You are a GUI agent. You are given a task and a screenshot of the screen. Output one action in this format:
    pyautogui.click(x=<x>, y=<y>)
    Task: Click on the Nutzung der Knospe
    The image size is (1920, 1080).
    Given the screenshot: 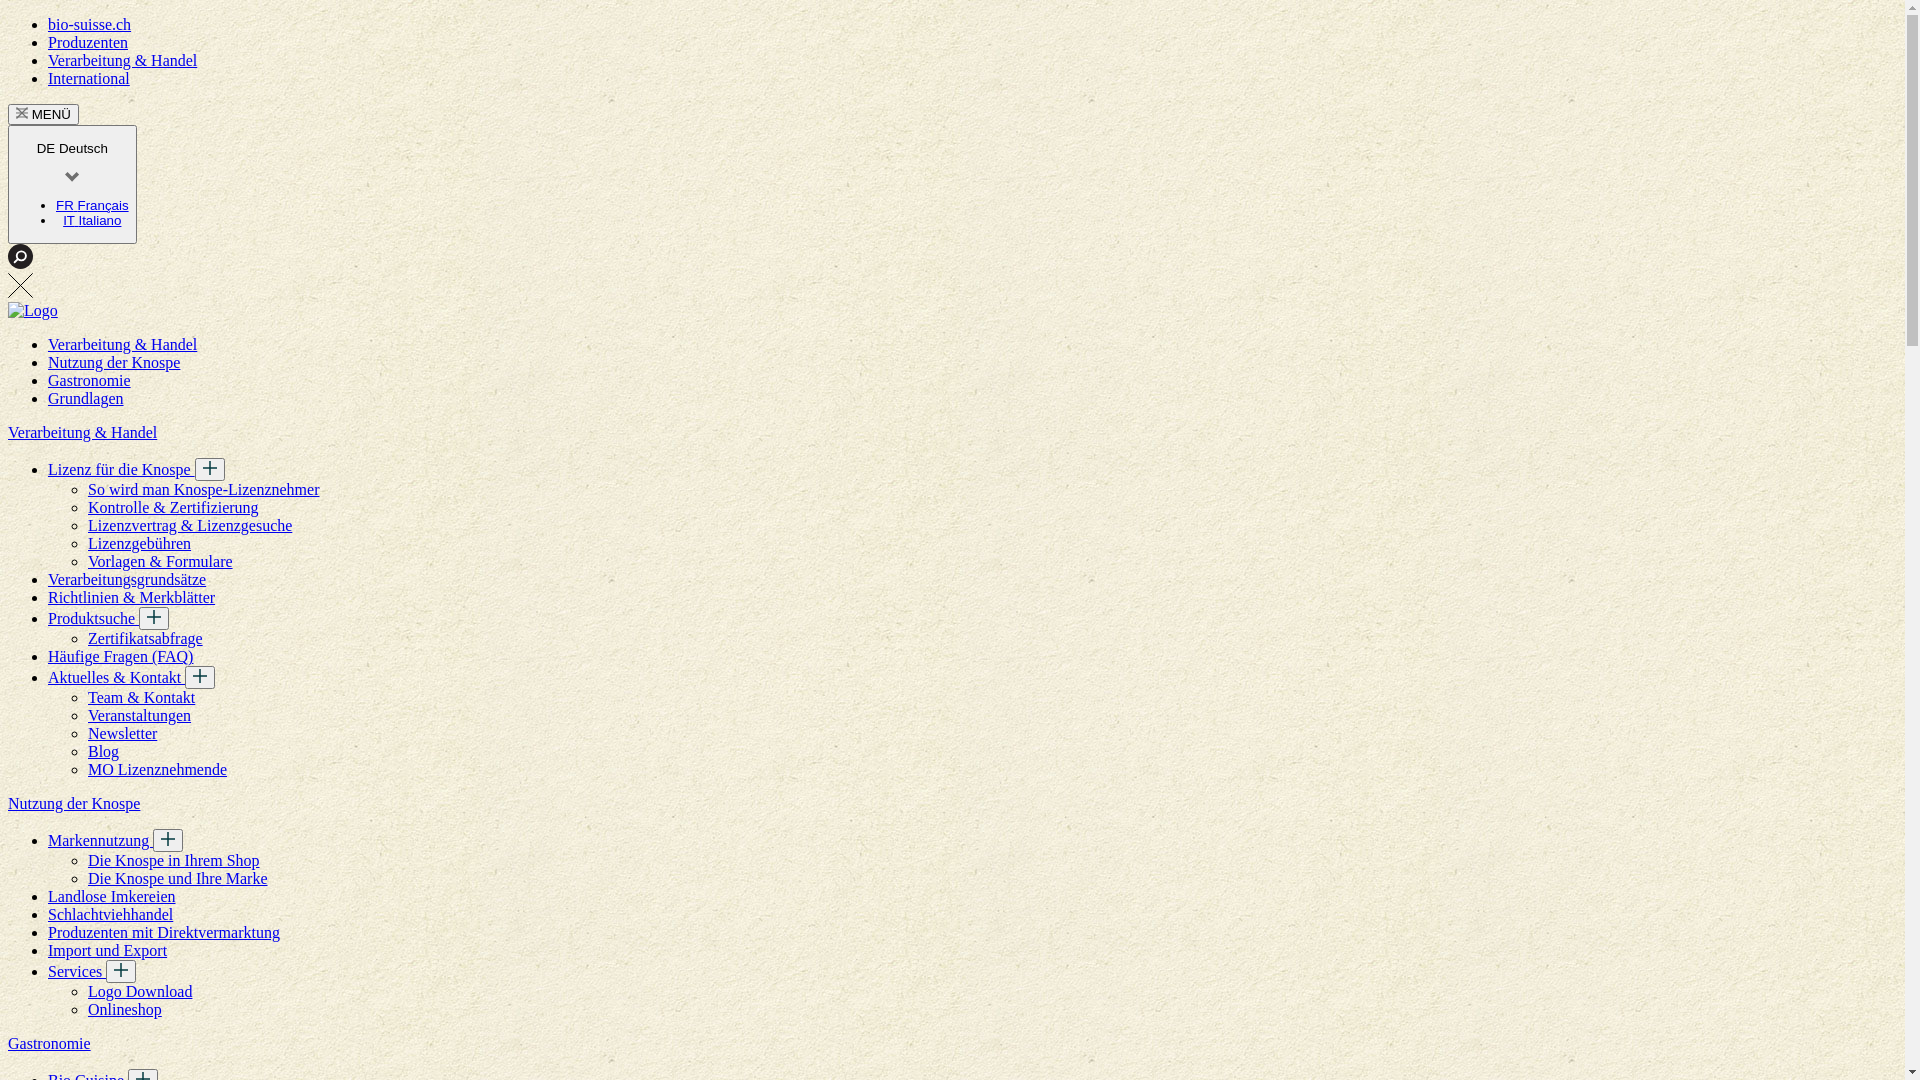 What is the action you would take?
    pyautogui.click(x=114, y=362)
    